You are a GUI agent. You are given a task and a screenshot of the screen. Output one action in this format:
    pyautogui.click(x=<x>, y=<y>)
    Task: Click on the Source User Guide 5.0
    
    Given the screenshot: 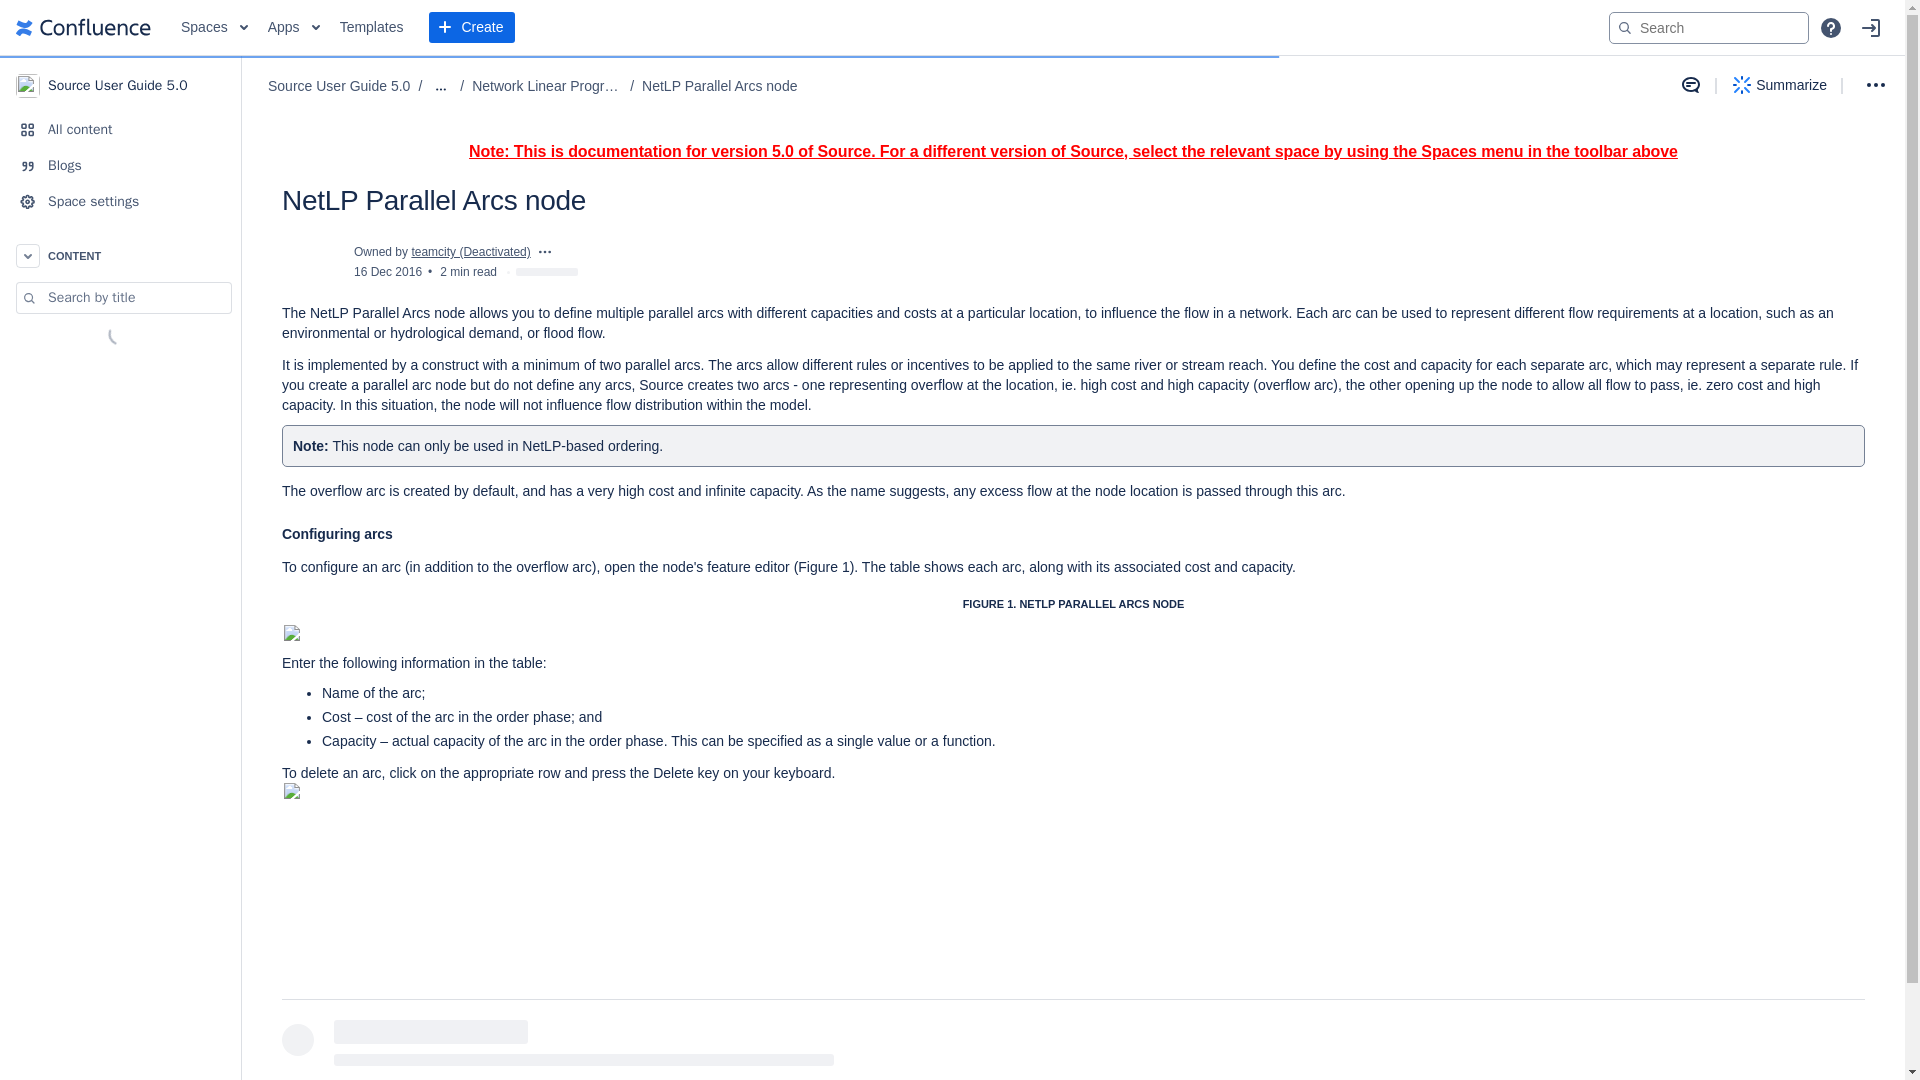 What is the action you would take?
    pyautogui.click(x=339, y=86)
    